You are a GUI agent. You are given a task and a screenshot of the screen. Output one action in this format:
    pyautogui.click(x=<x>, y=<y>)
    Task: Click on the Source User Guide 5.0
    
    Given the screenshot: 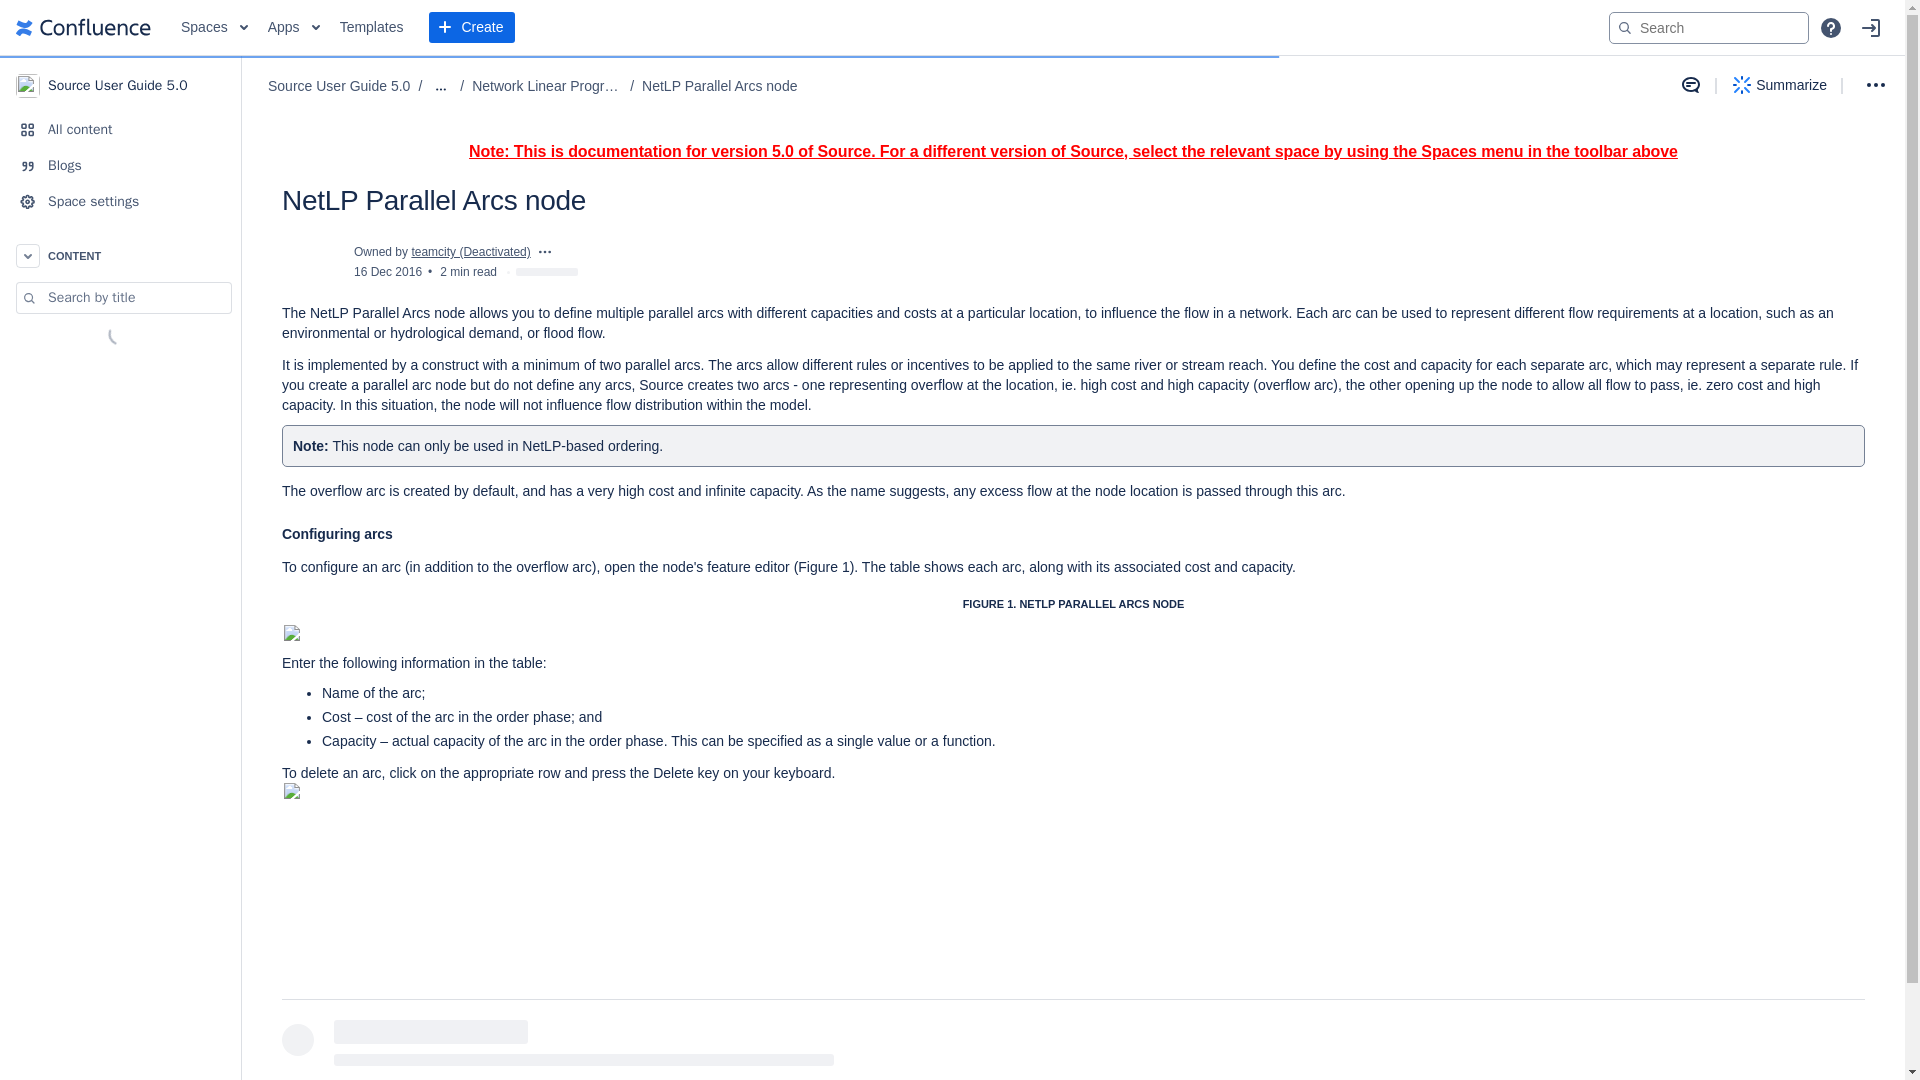 What is the action you would take?
    pyautogui.click(x=339, y=86)
    